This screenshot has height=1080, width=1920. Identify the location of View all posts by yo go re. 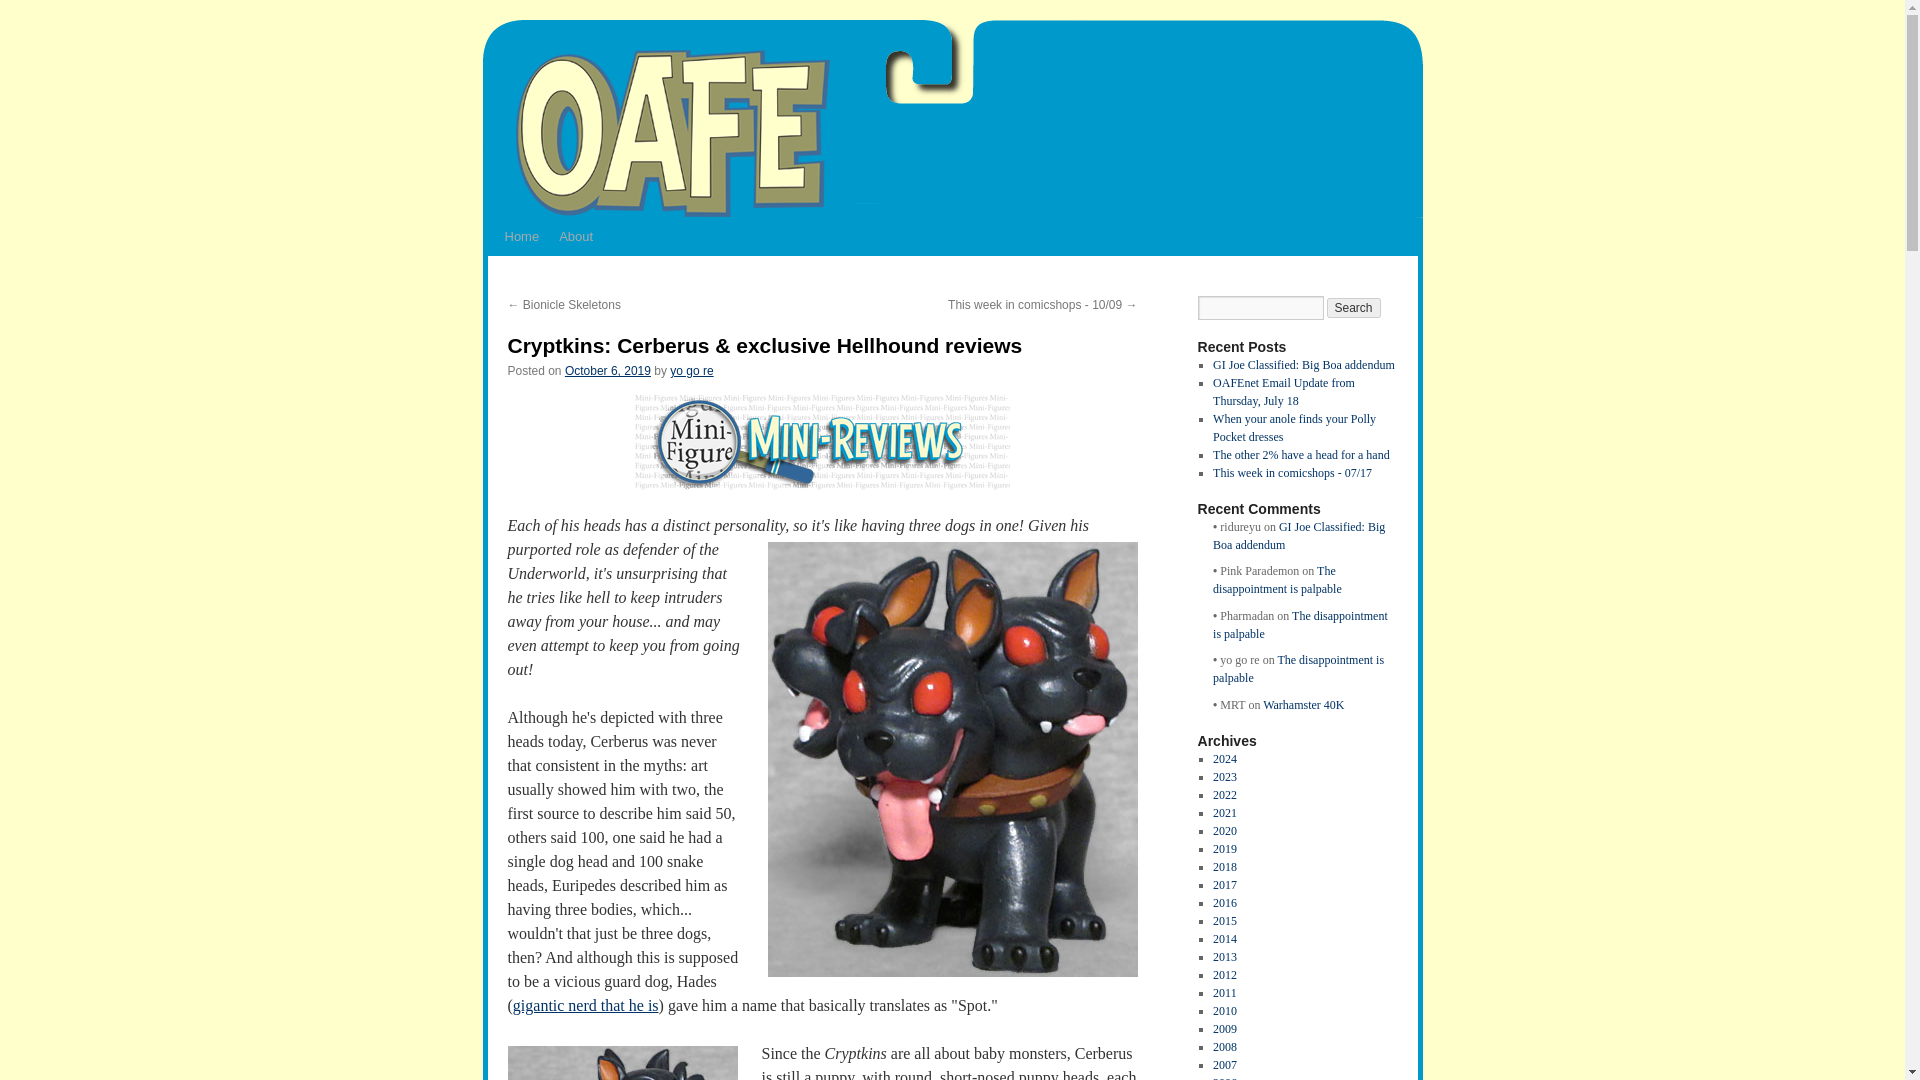
(691, 370).